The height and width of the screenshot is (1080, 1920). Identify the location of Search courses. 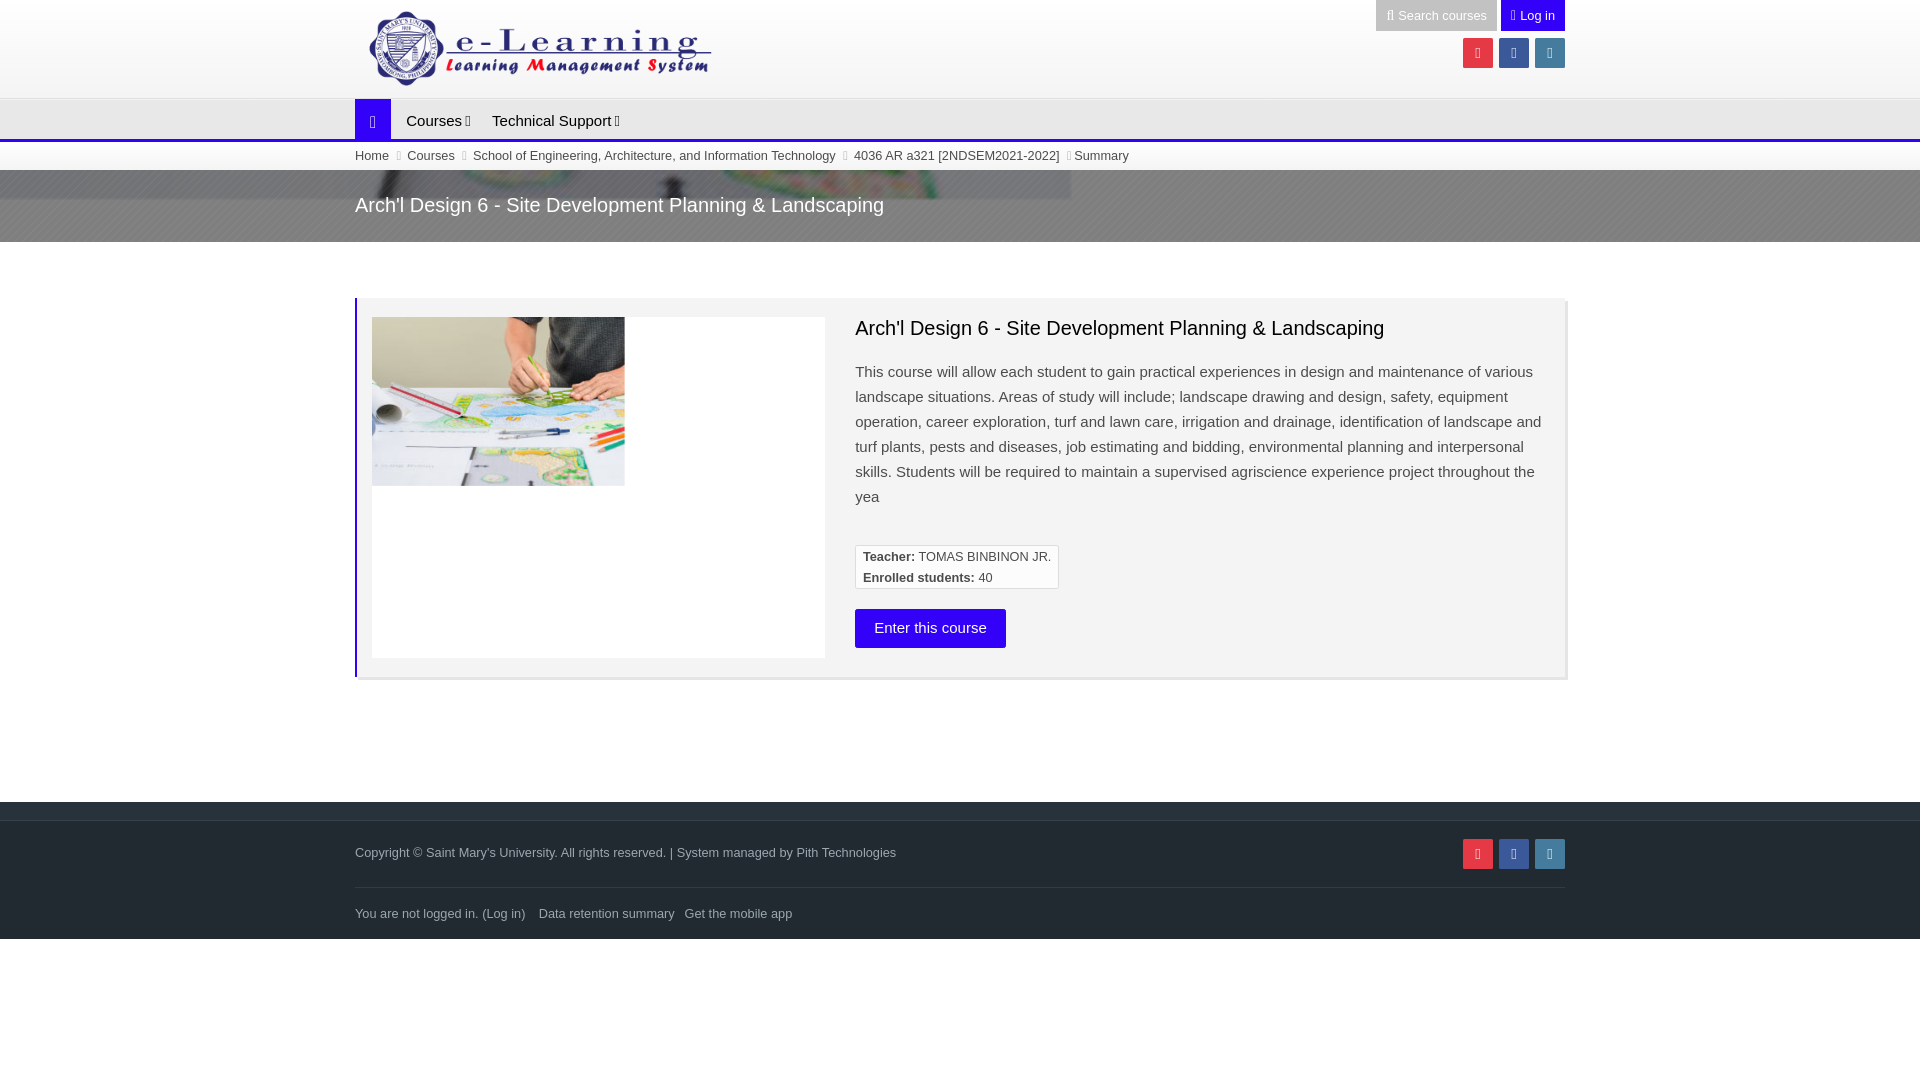
(1436, 16).